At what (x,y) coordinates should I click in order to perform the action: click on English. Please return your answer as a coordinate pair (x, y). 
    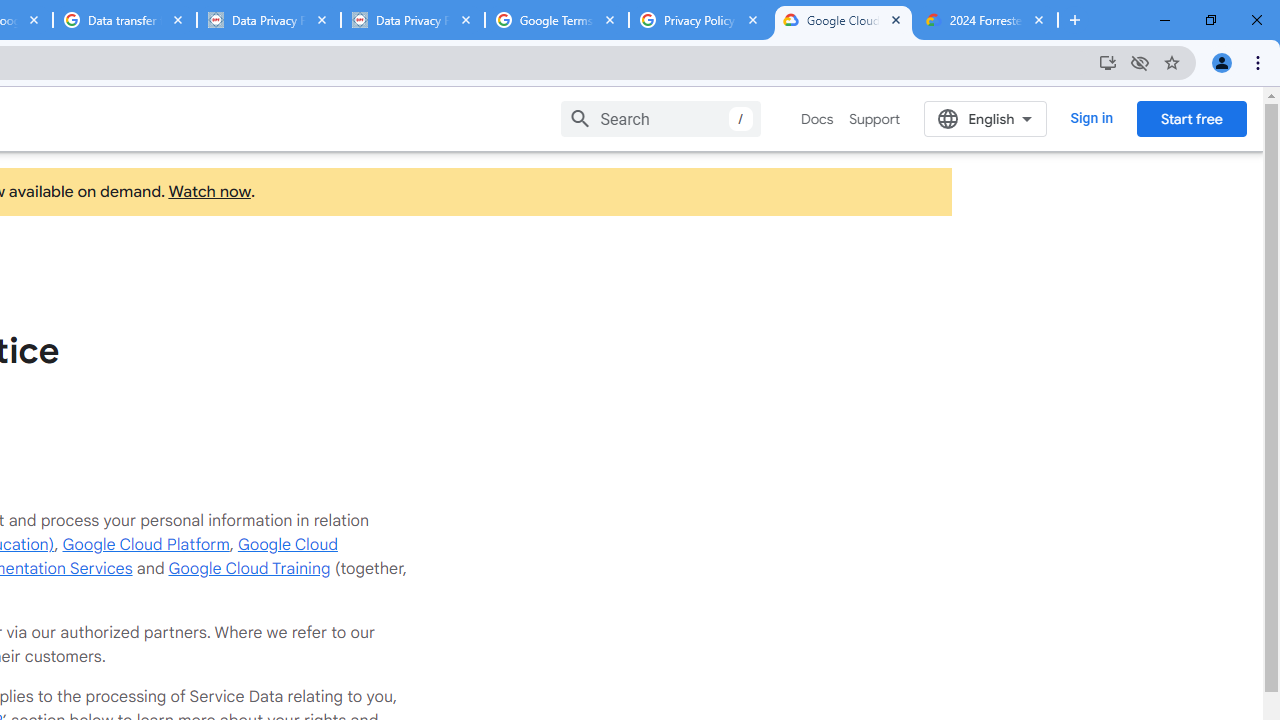
    Looking at the image, I should click on (986, 118).